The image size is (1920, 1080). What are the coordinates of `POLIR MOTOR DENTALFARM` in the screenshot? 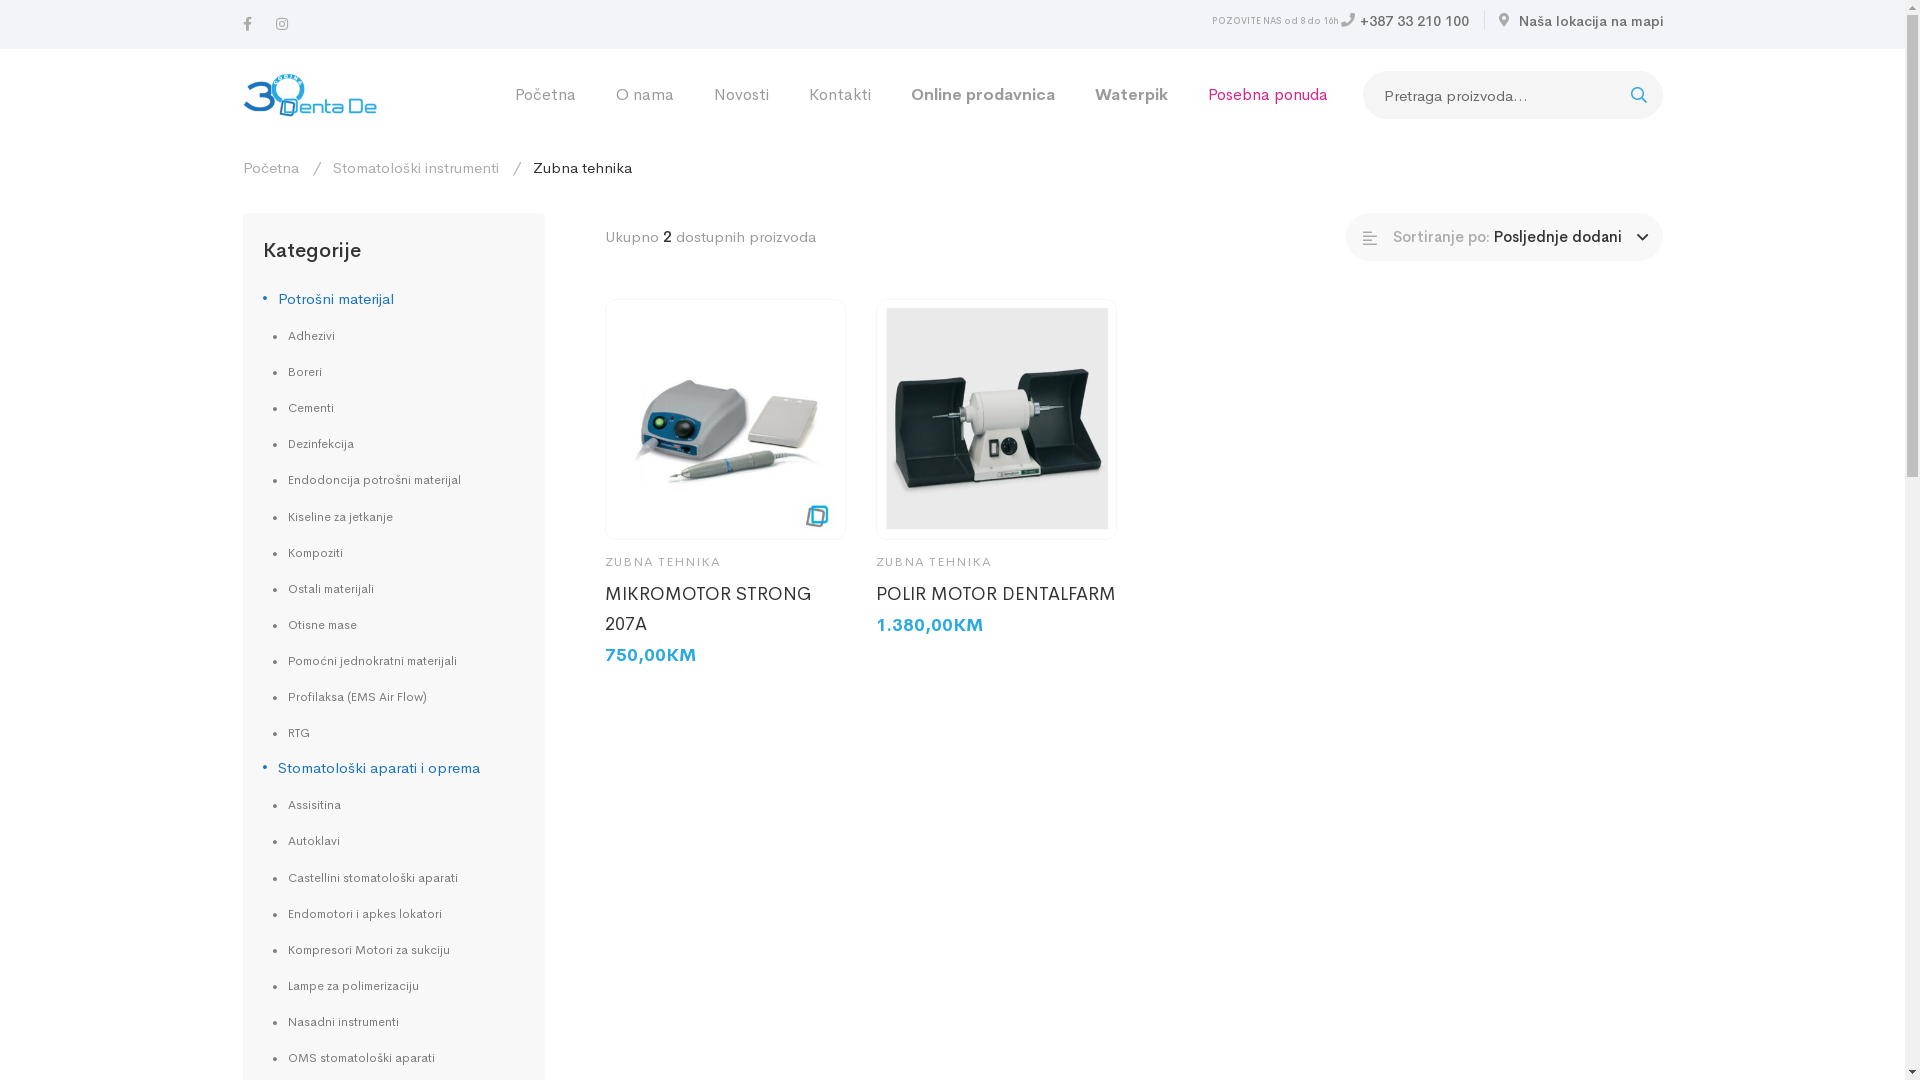 It's located at (996, 594).